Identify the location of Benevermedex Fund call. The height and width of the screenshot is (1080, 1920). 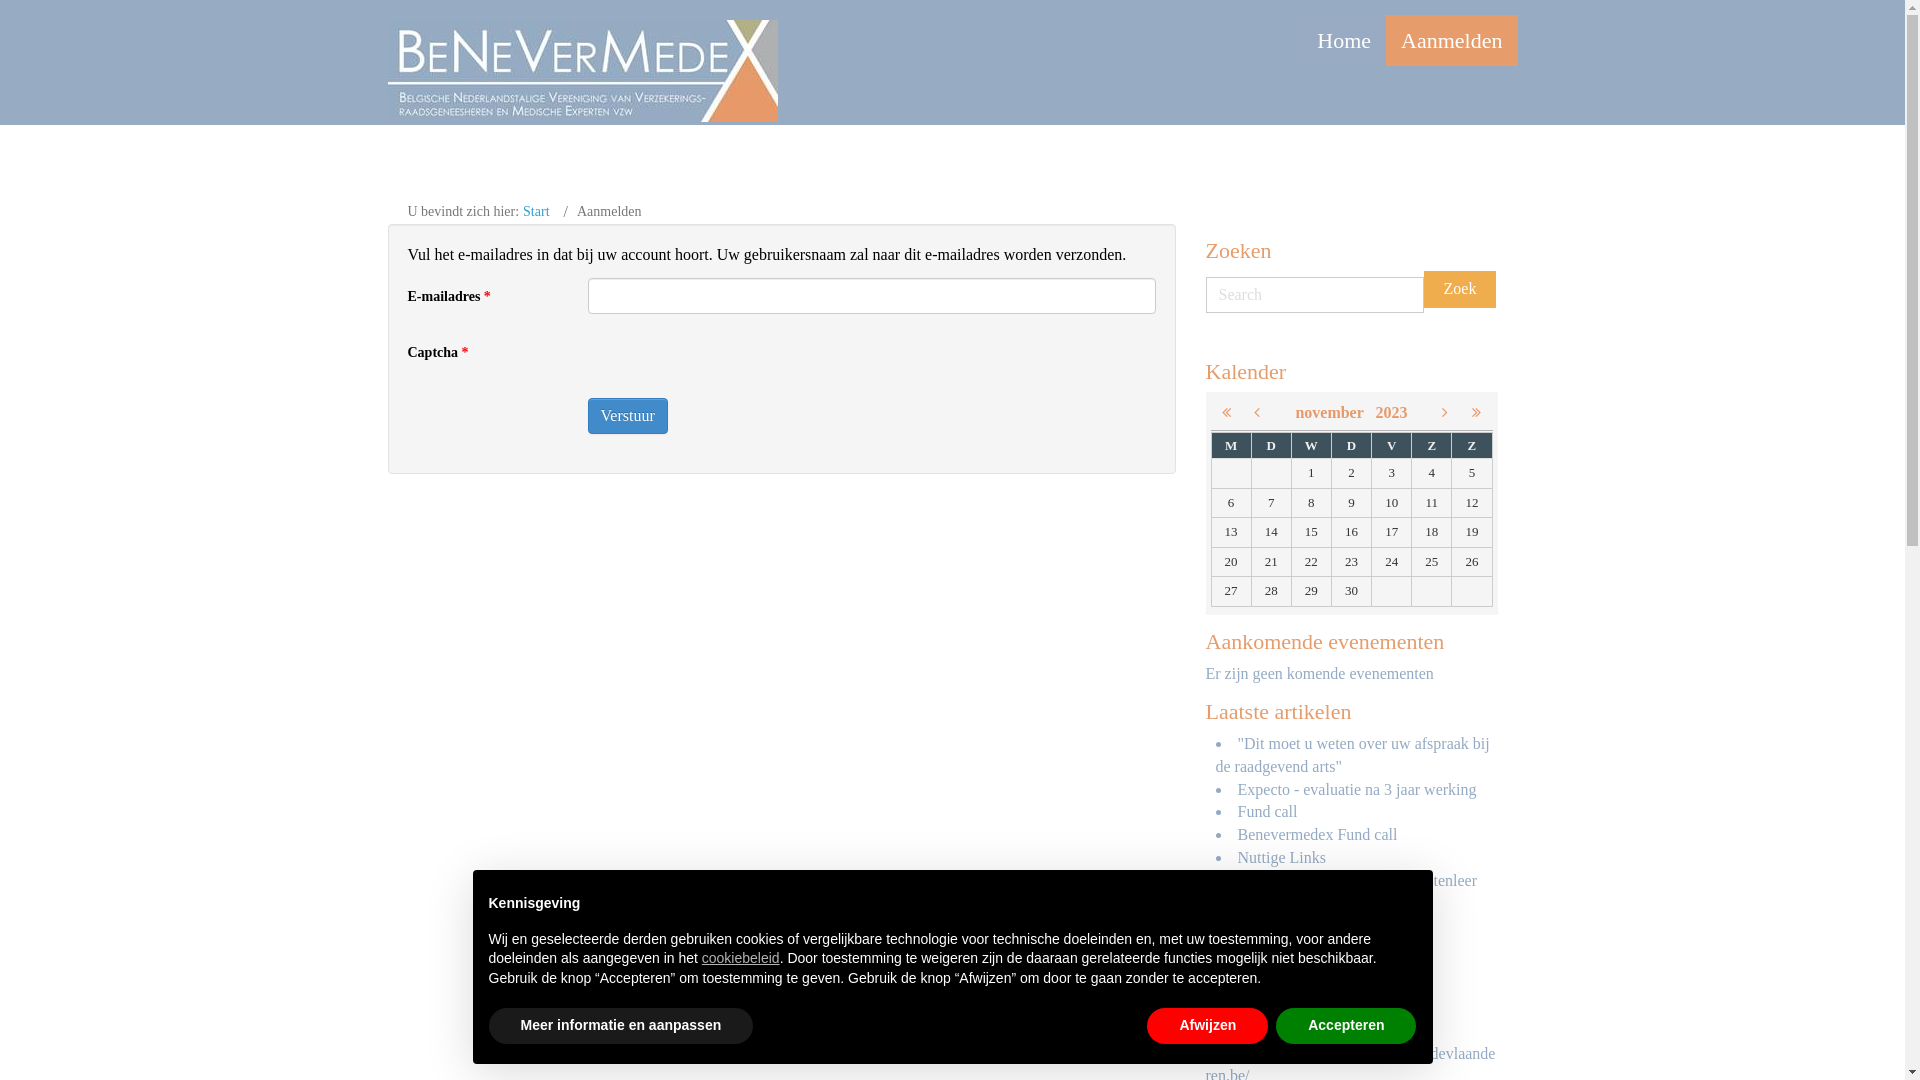
(1318, 834).